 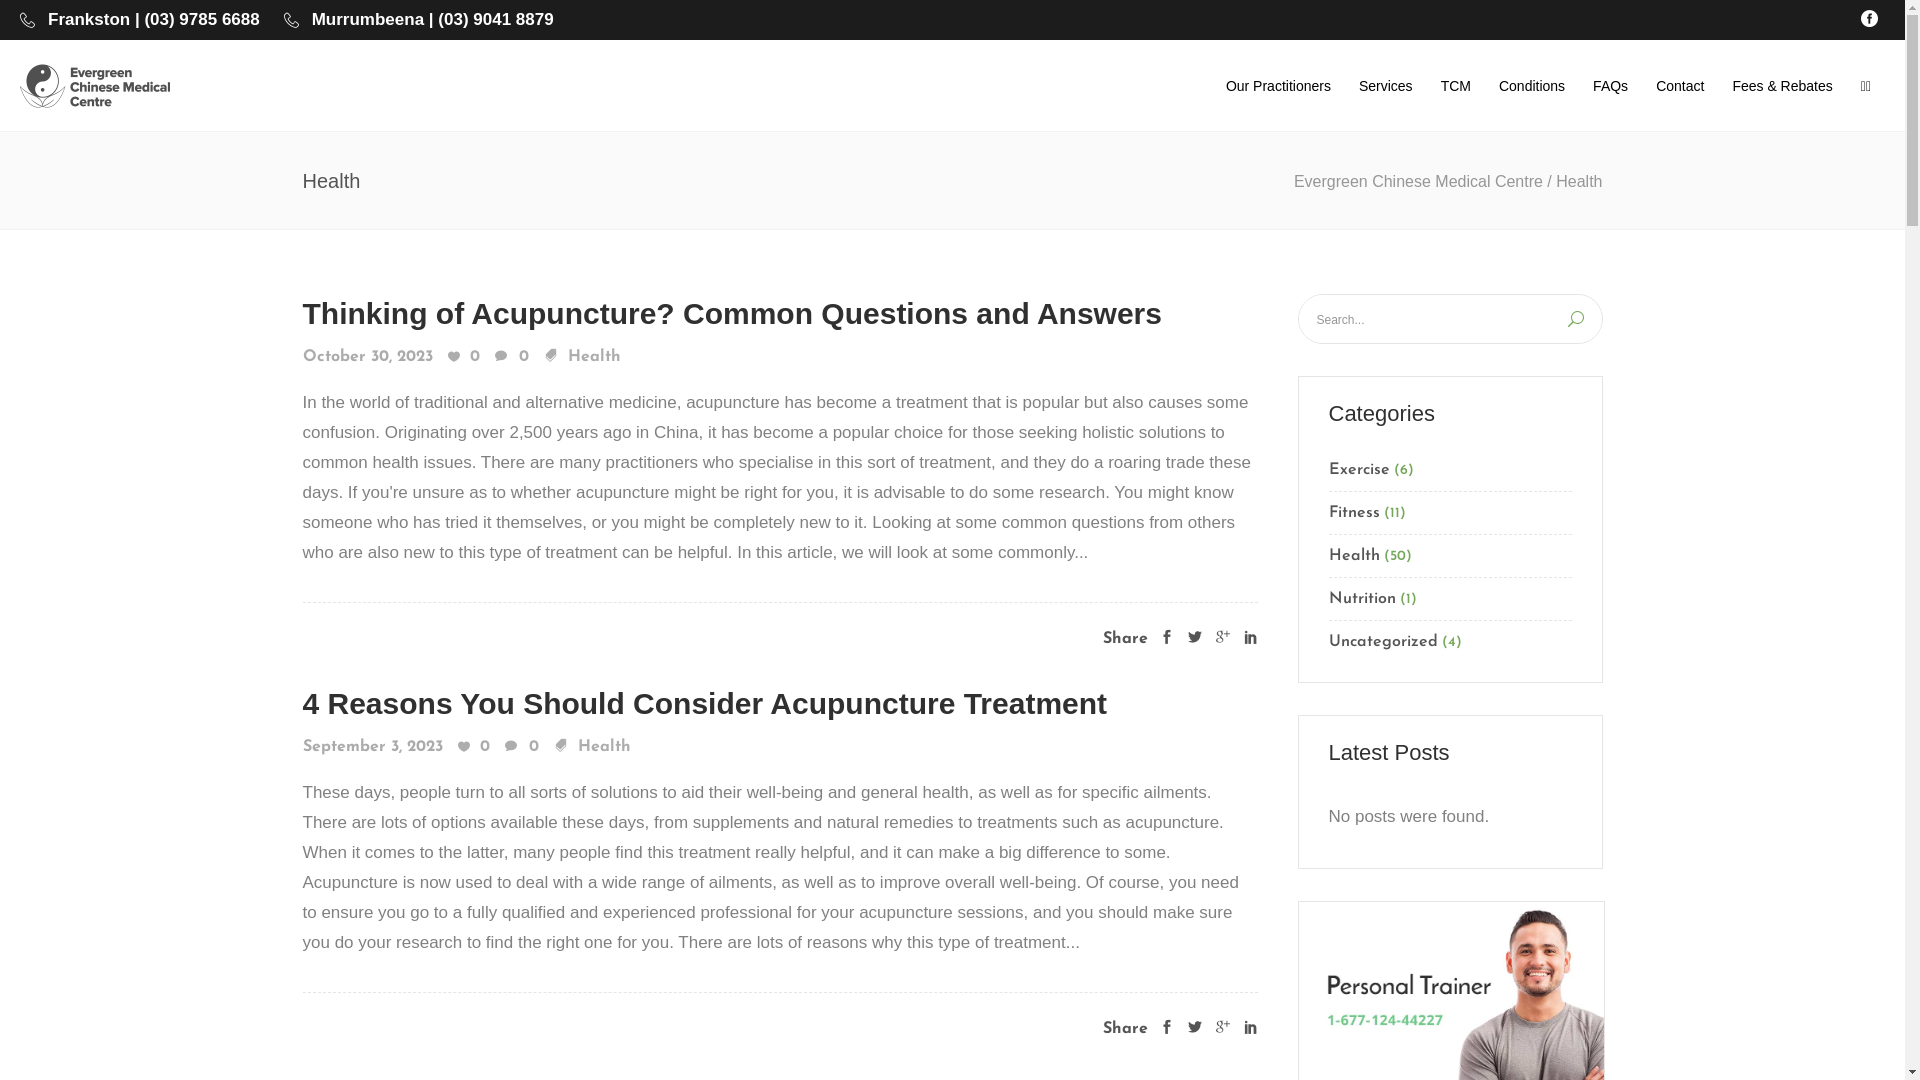 What do you see at coordinates (1680, 86) in the screenshot?
I see `Contact` at bounding box center [1680, 86].